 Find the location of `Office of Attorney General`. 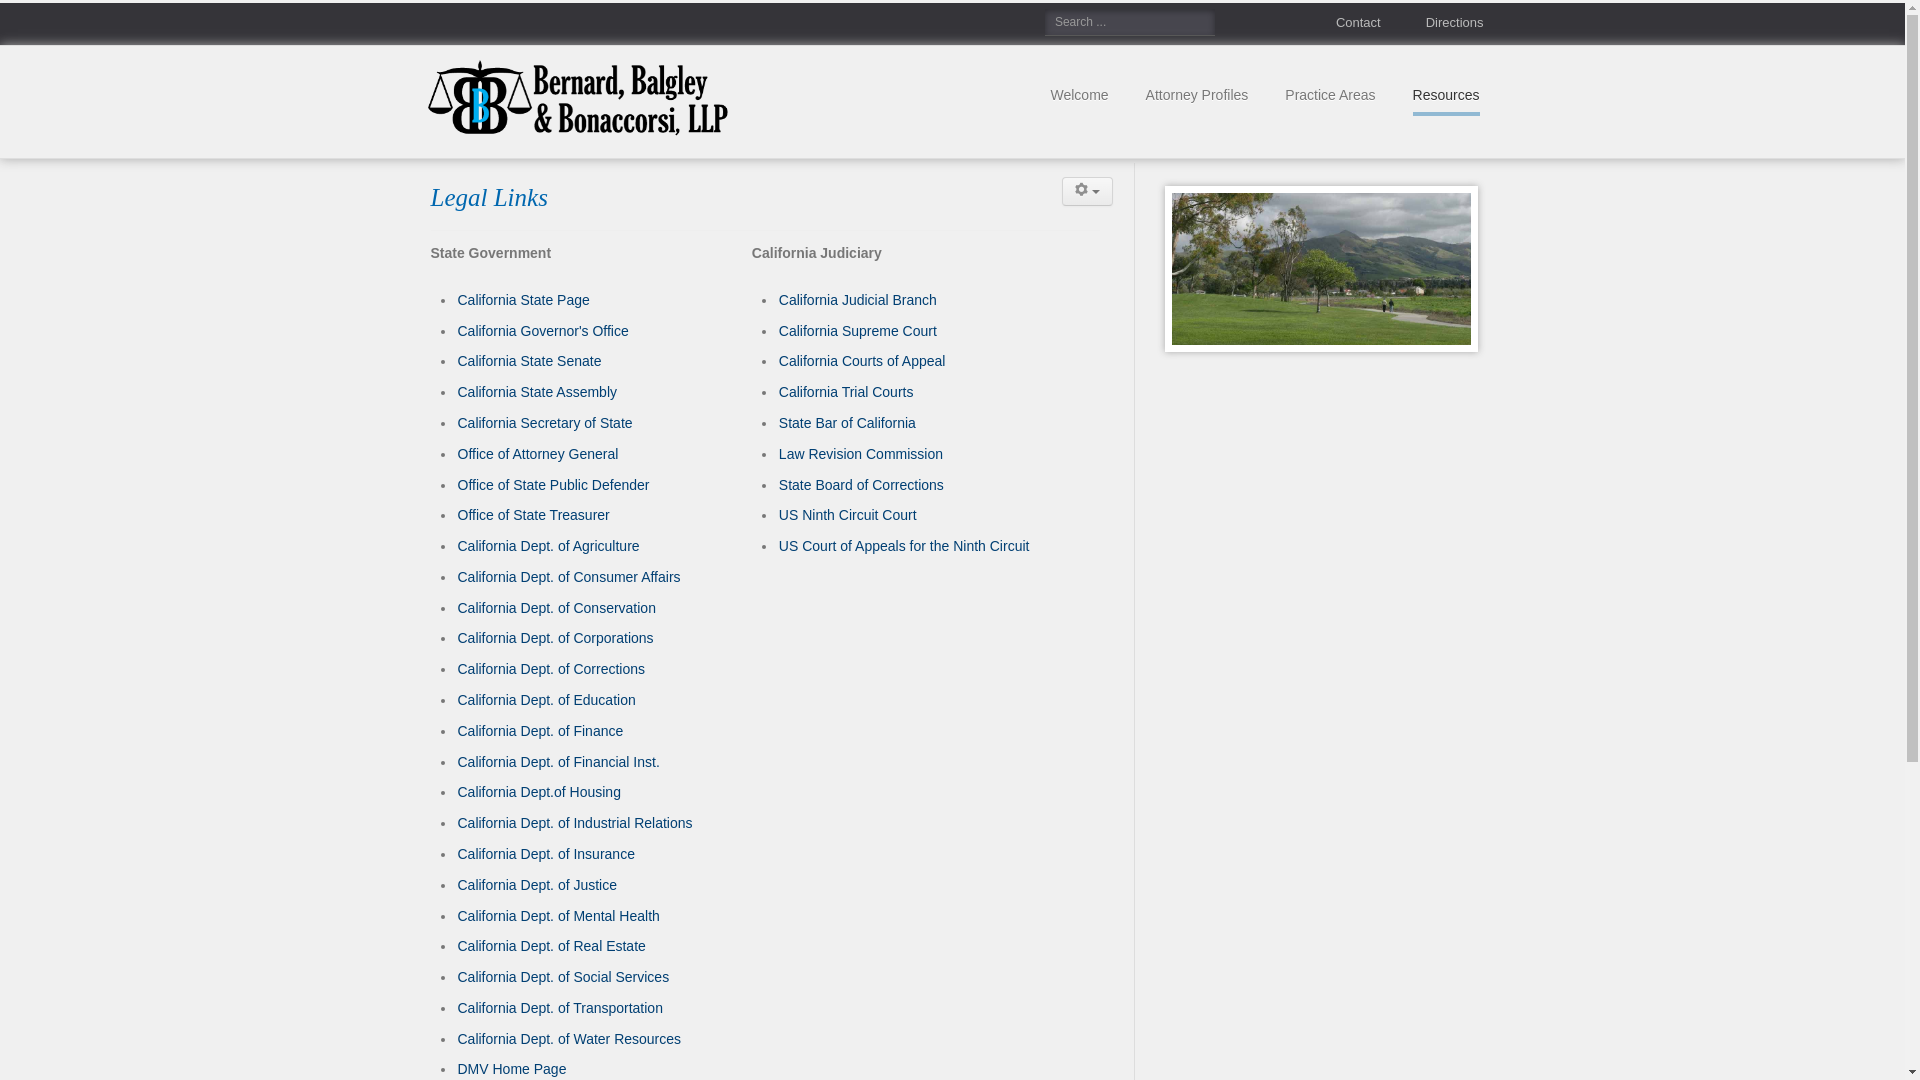

Office of Attorney General is located at coordinates (538, 454).